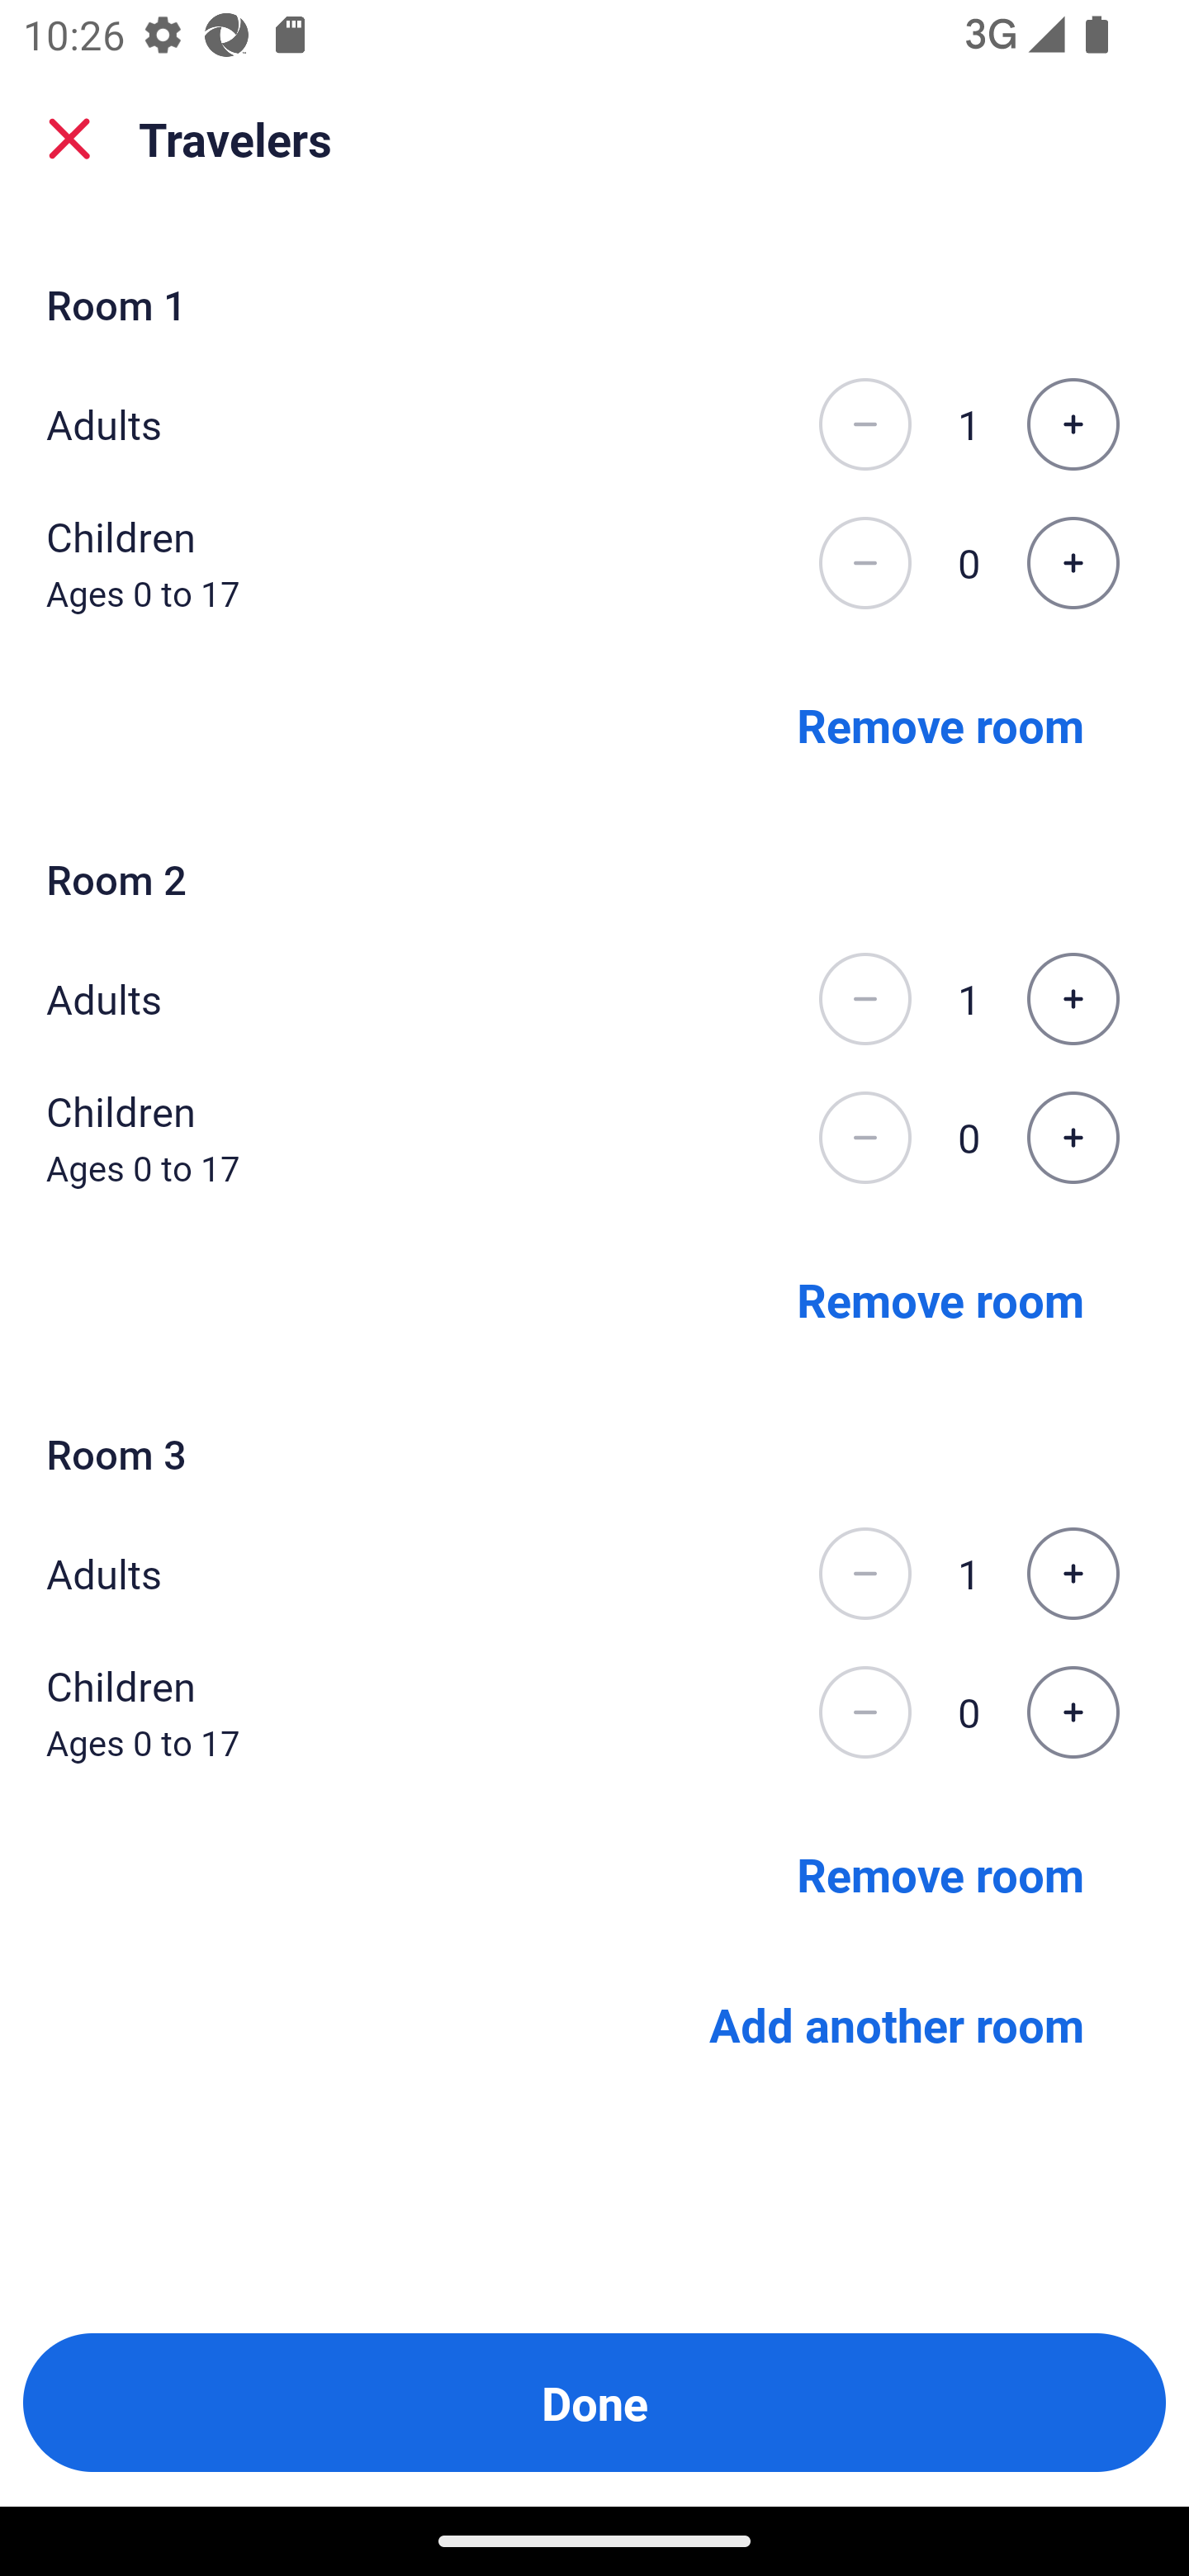  I want to click on Increase the number of children, so click(1073, 1138).